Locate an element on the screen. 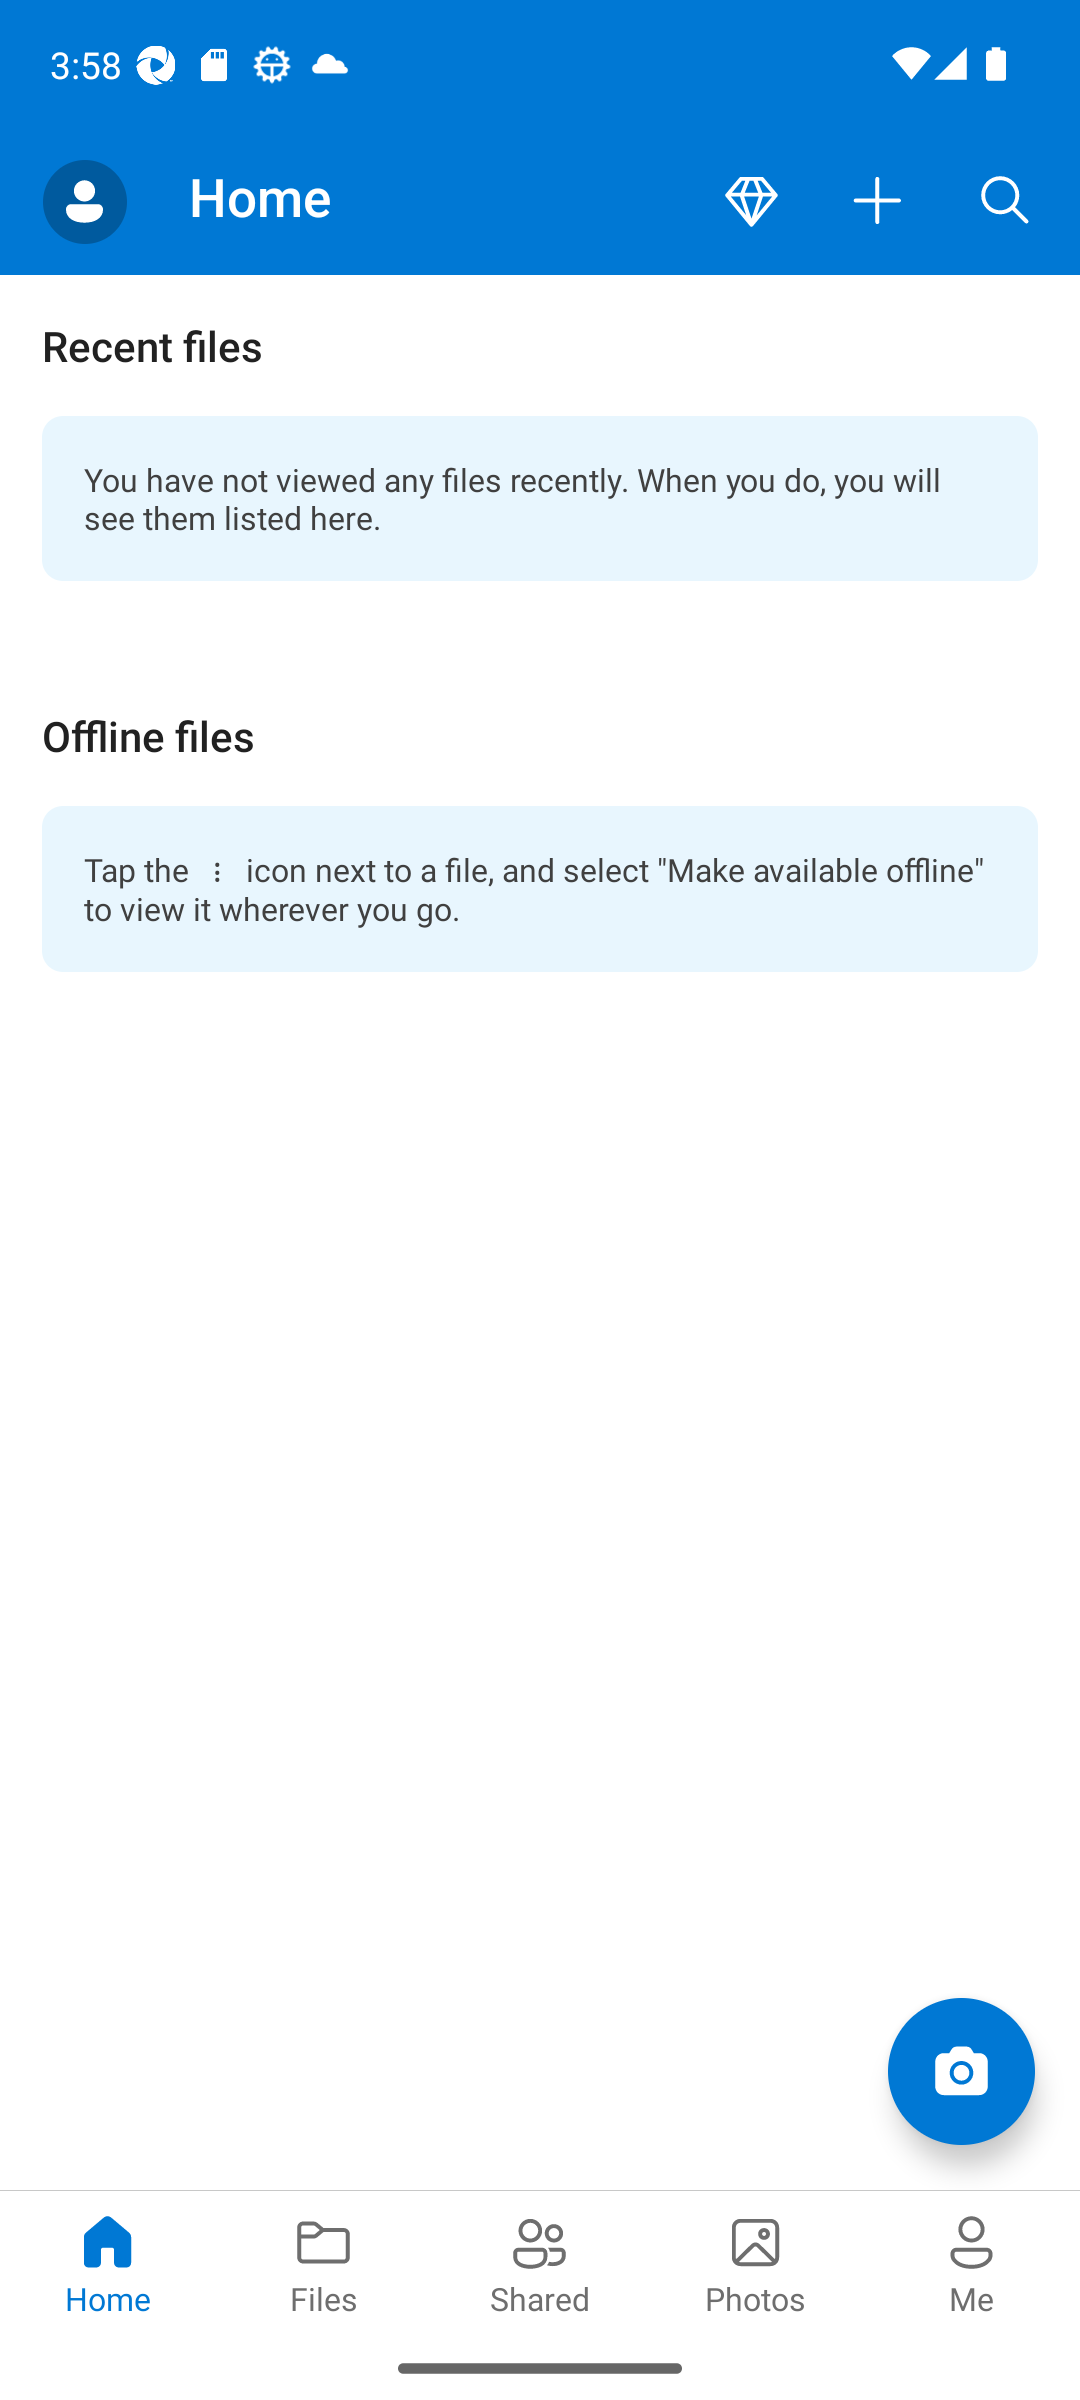 This screenshot has width=1080, height=2400. Shared pivot Shared is located at coordinates (540, 2262).